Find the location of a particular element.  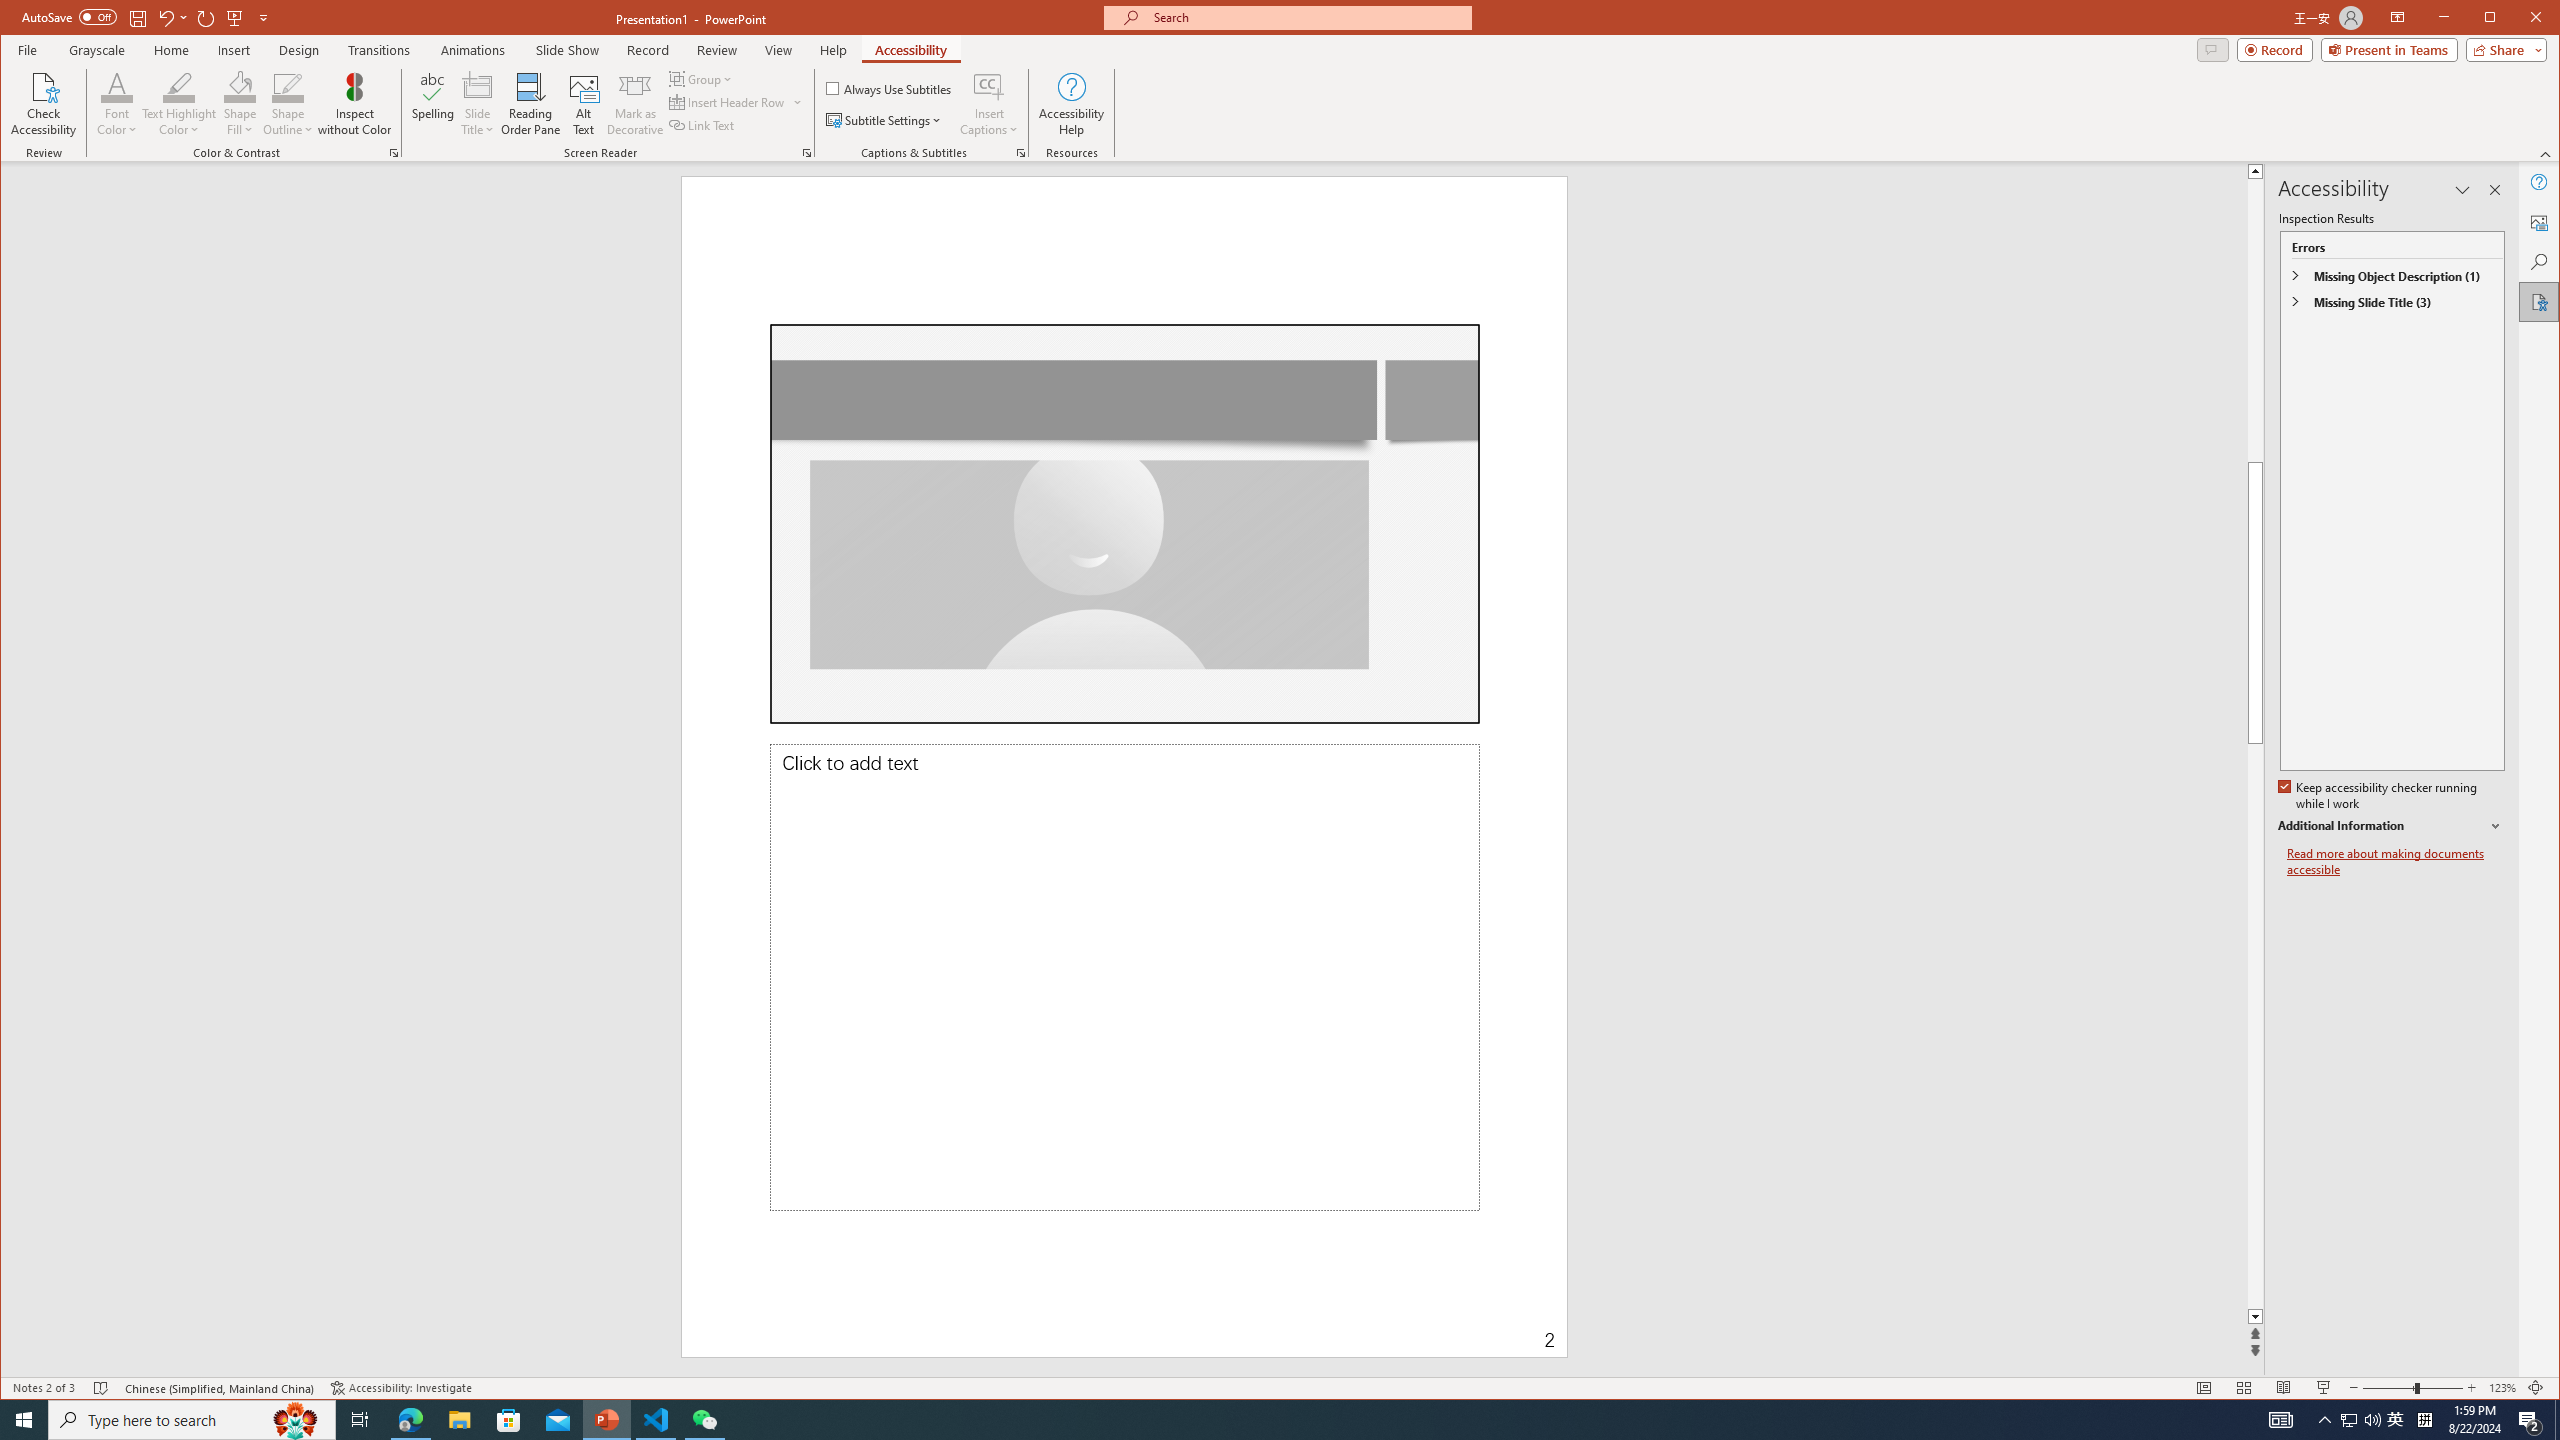

Reading Order Pane is located at coordinates (531, 104).